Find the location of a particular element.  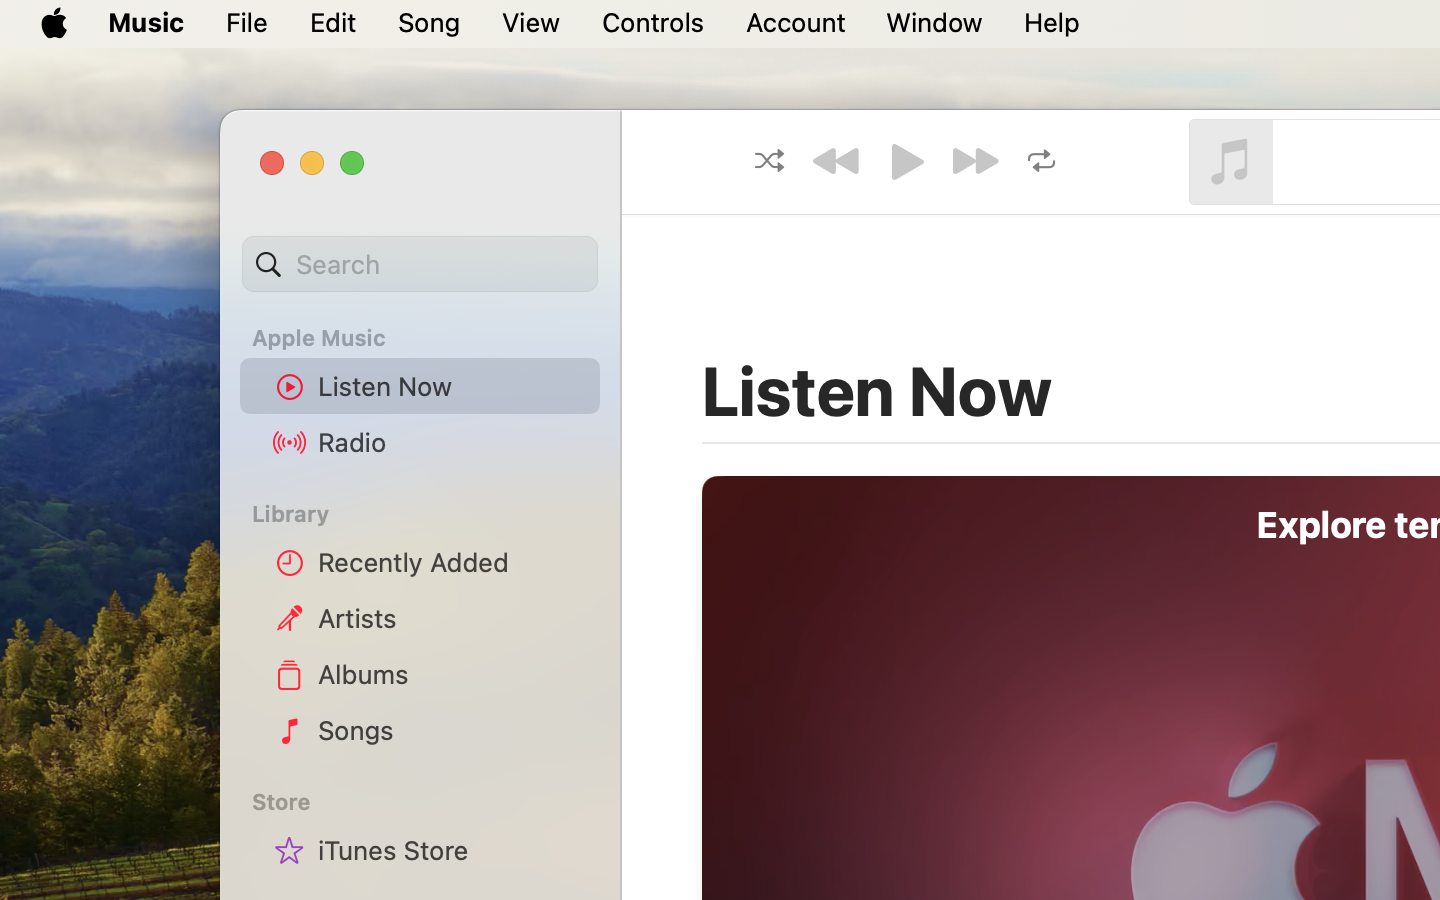

Albums is located at coordinates (451, 674).